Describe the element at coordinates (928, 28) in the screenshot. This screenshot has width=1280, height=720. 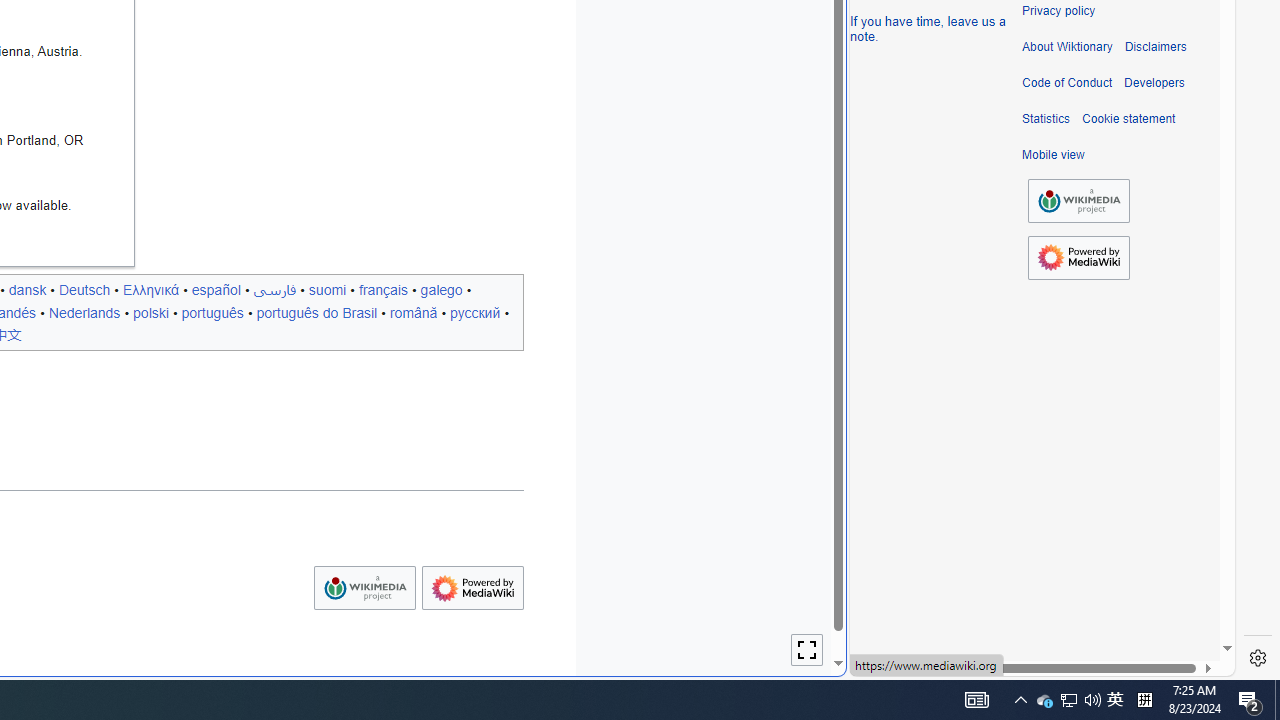
I see `If you have time, leave us a note.` at that location.